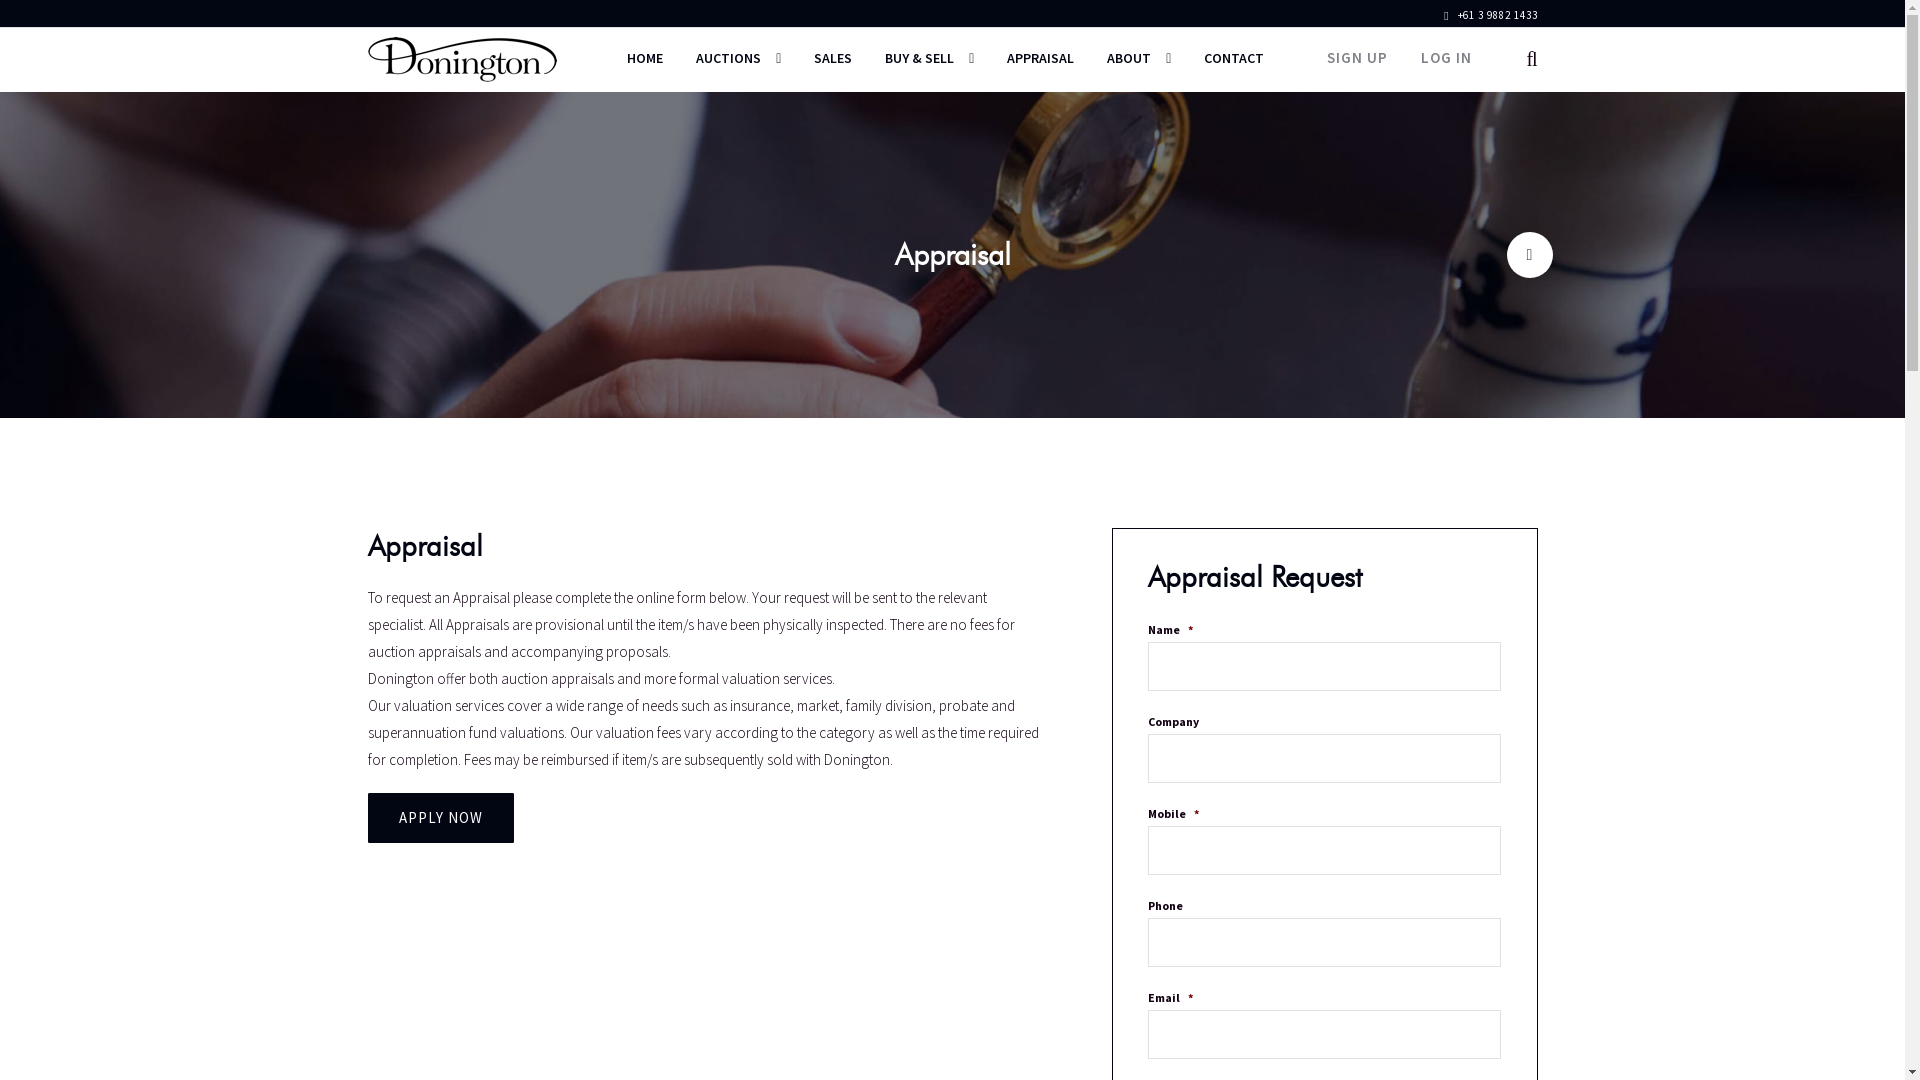 This screenshot has width=1920, height=1080. Describe the element at coordinates (930, 58) in the screenshot. I see `BUY & SELL` at that location.